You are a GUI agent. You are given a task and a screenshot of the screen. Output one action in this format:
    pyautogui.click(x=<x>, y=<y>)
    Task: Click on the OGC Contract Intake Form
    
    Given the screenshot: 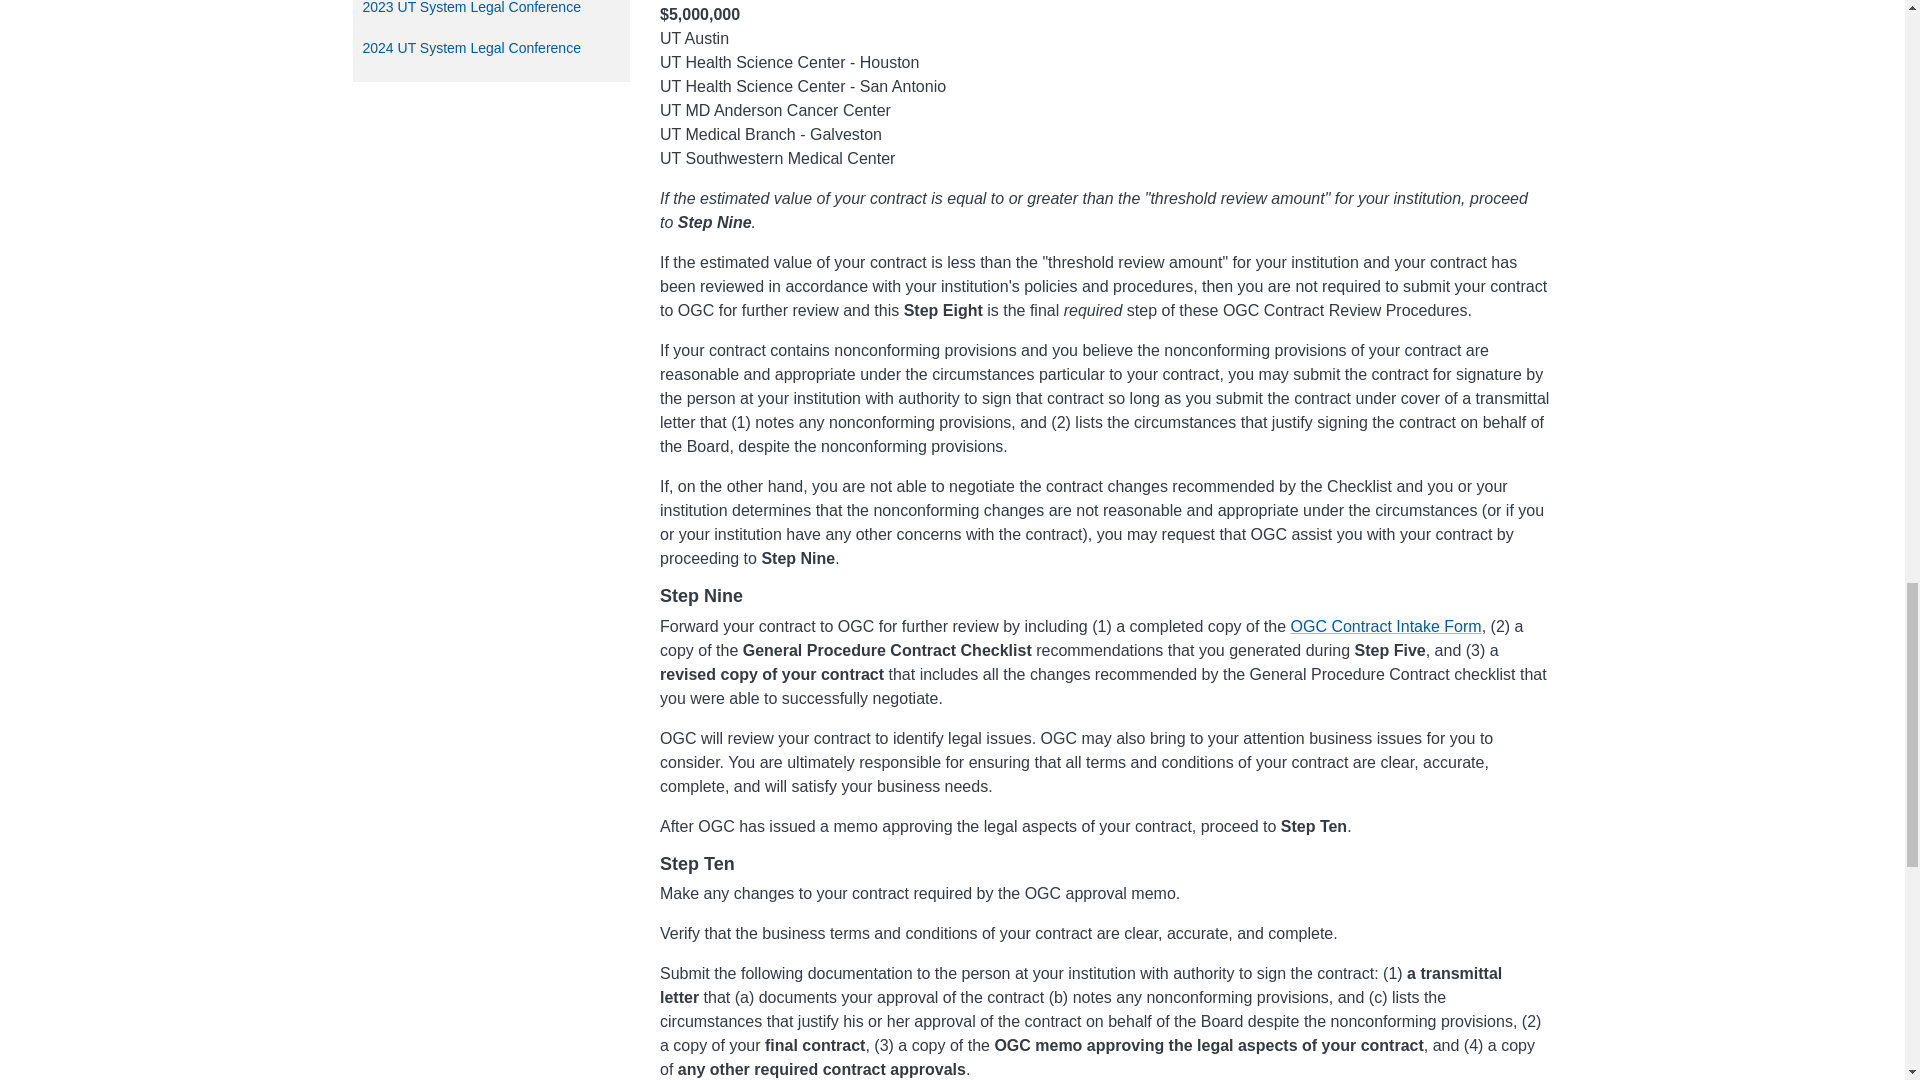 What is the action you would take?
    pyautogui.click(x=1385, y=626)
    